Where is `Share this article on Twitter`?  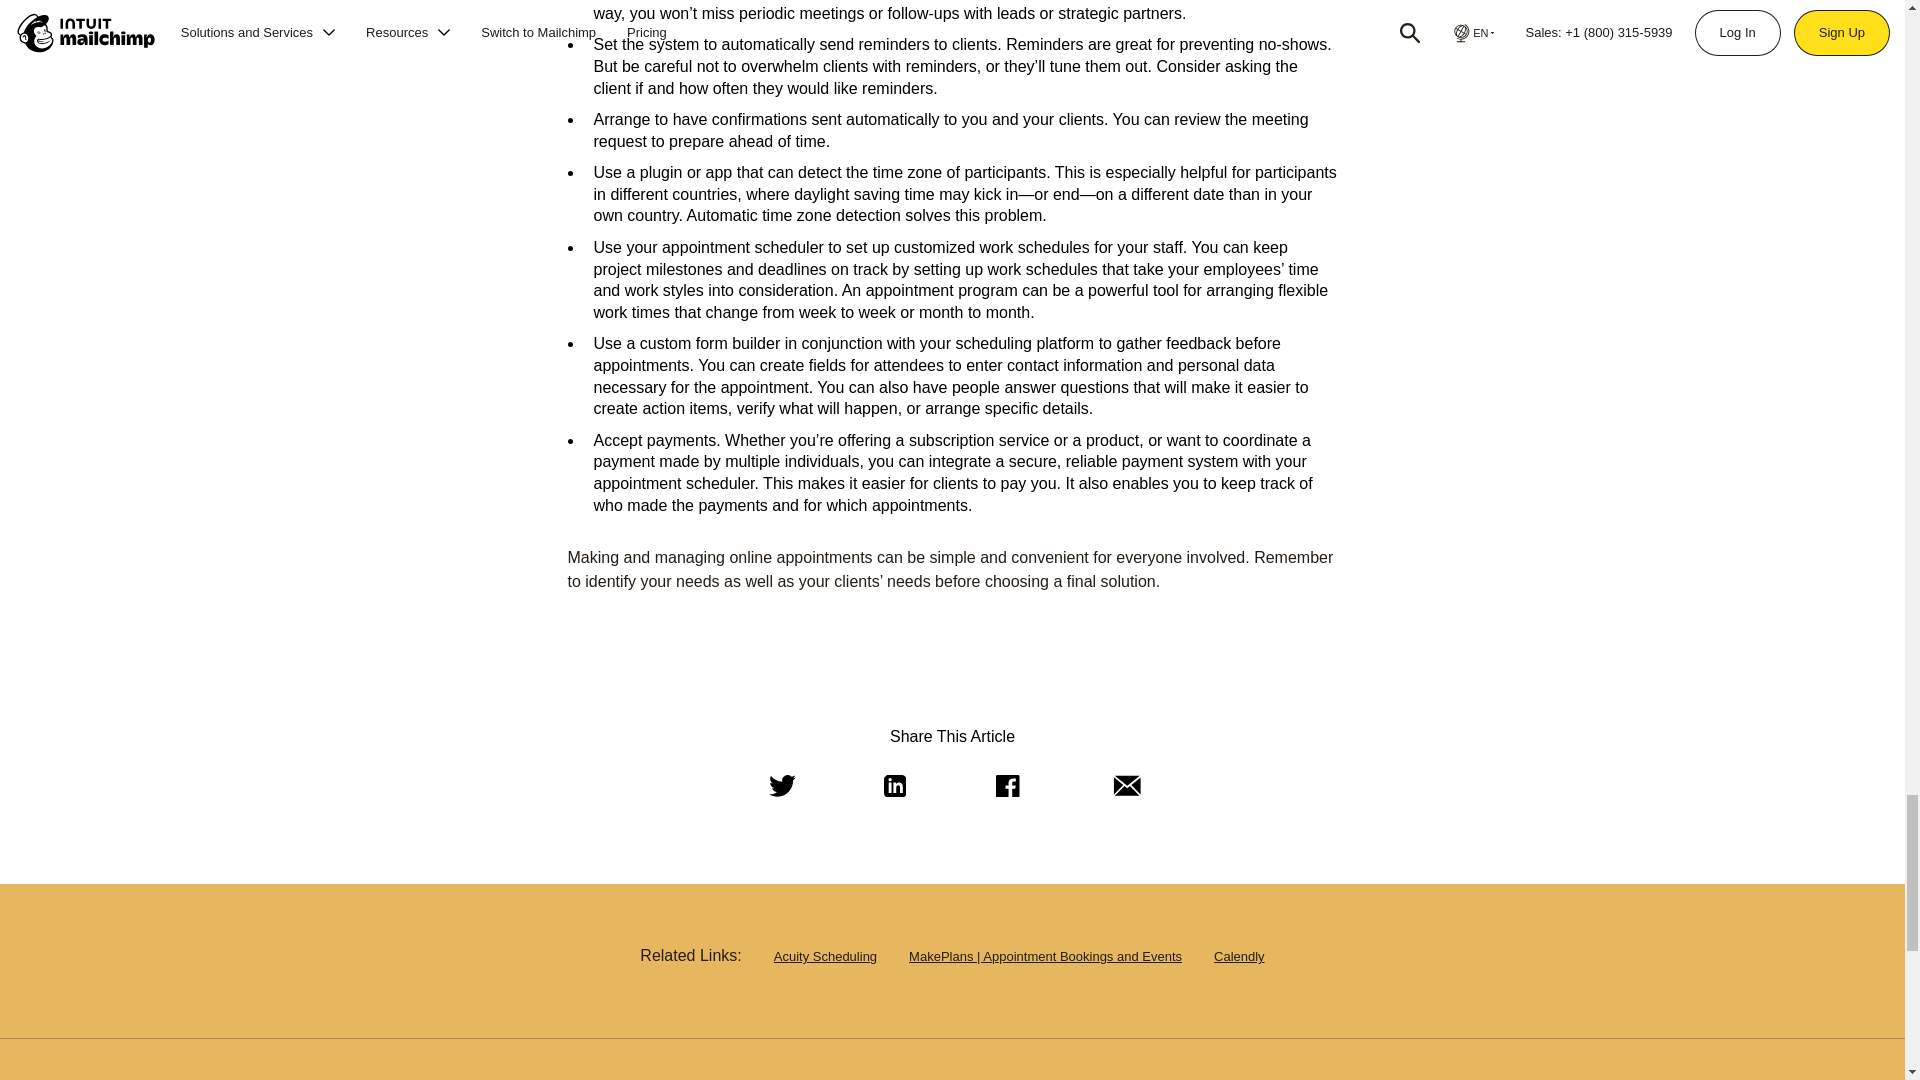
Share this article on Twitter is located at coordinates (778, 786).